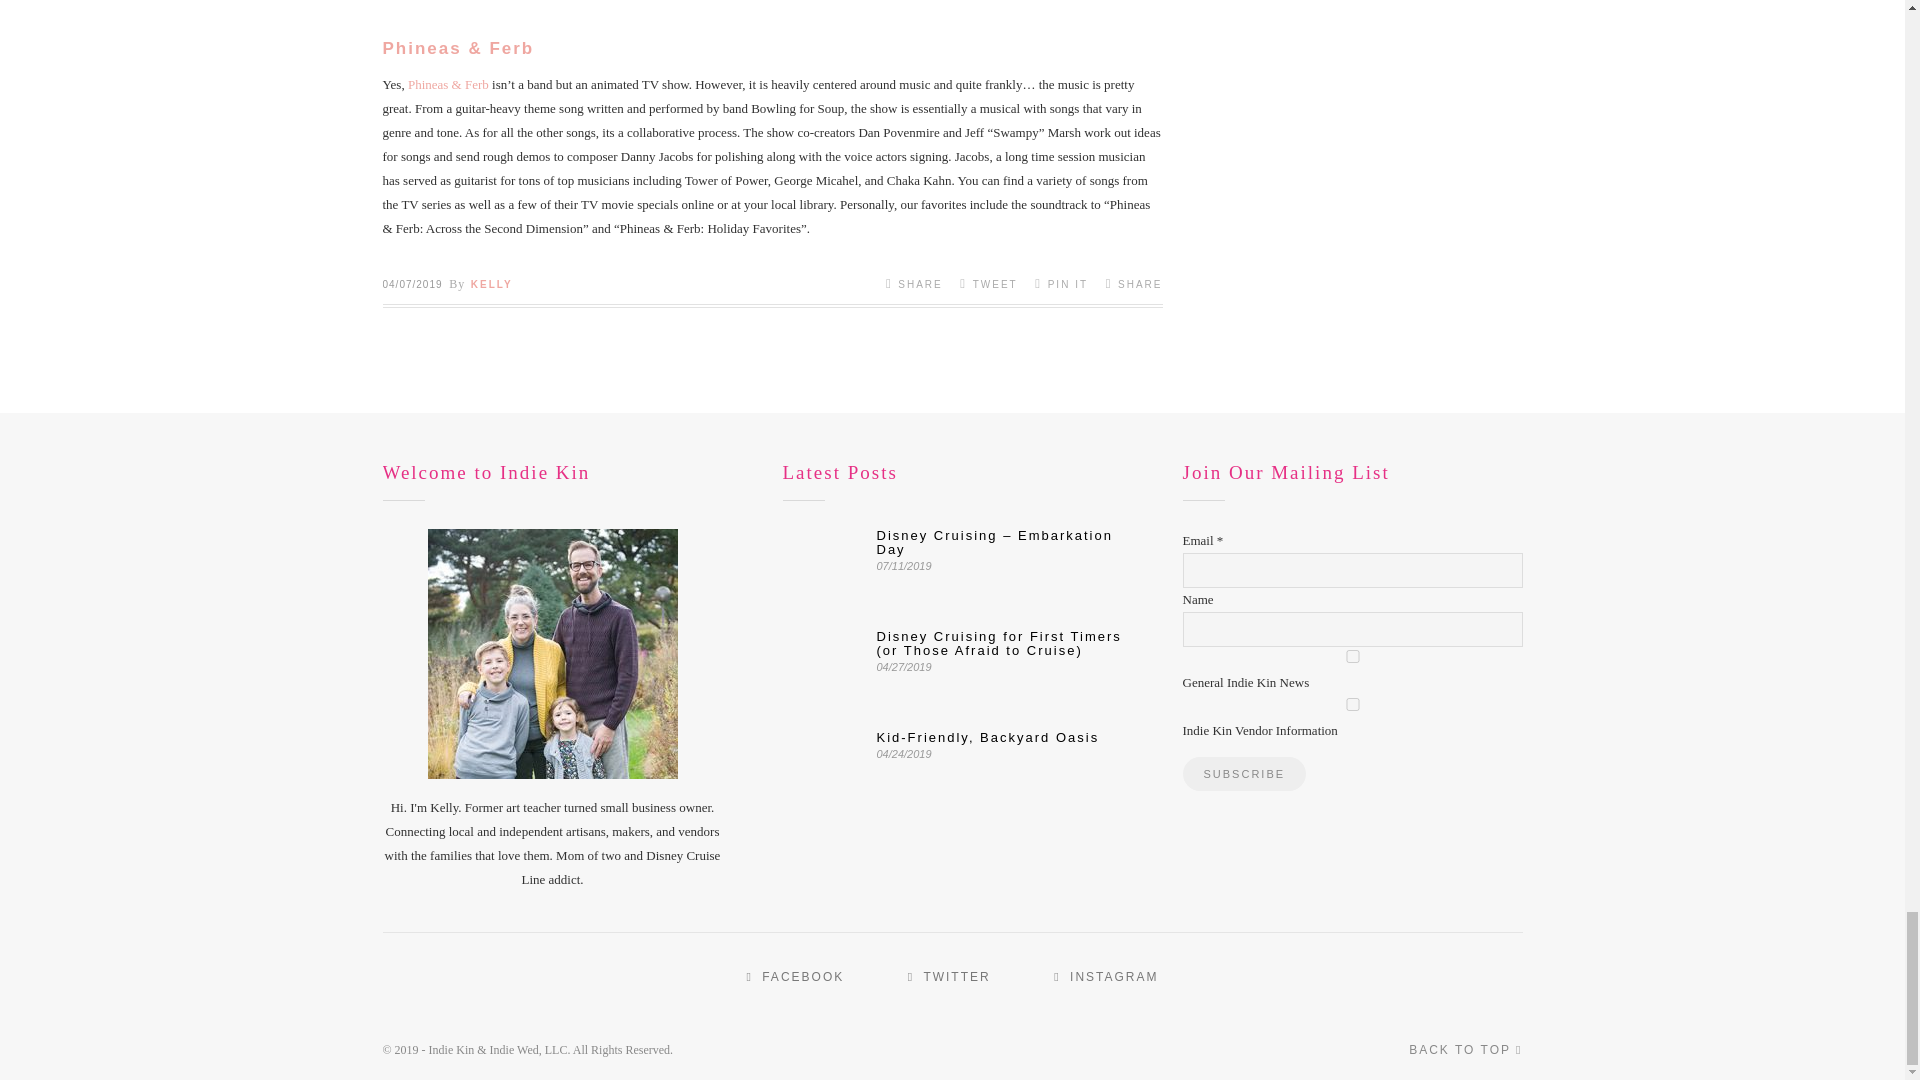 This screenshot has height=1080, width=1920. I want to click on Posts by Kelly, so click(491, 284).